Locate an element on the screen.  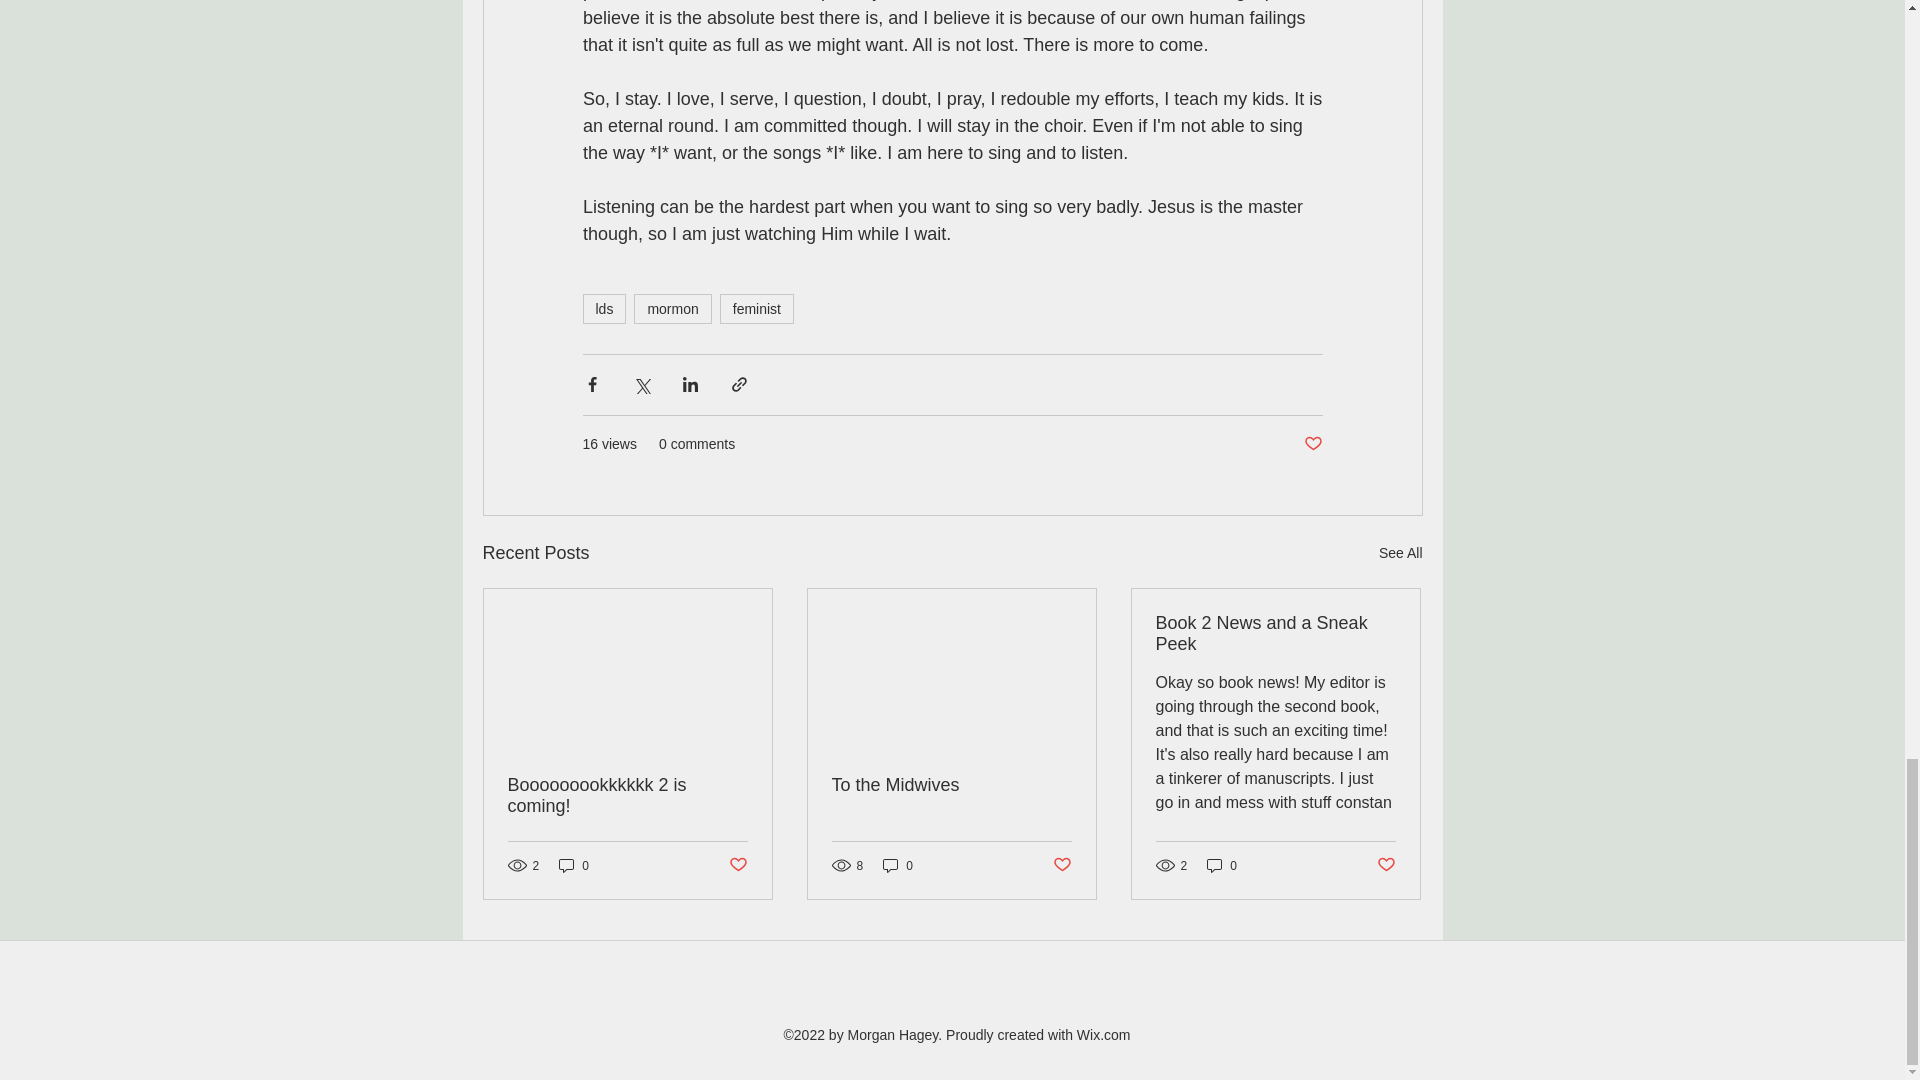
Post not marked as liked is located at coordinates (1062, 865).